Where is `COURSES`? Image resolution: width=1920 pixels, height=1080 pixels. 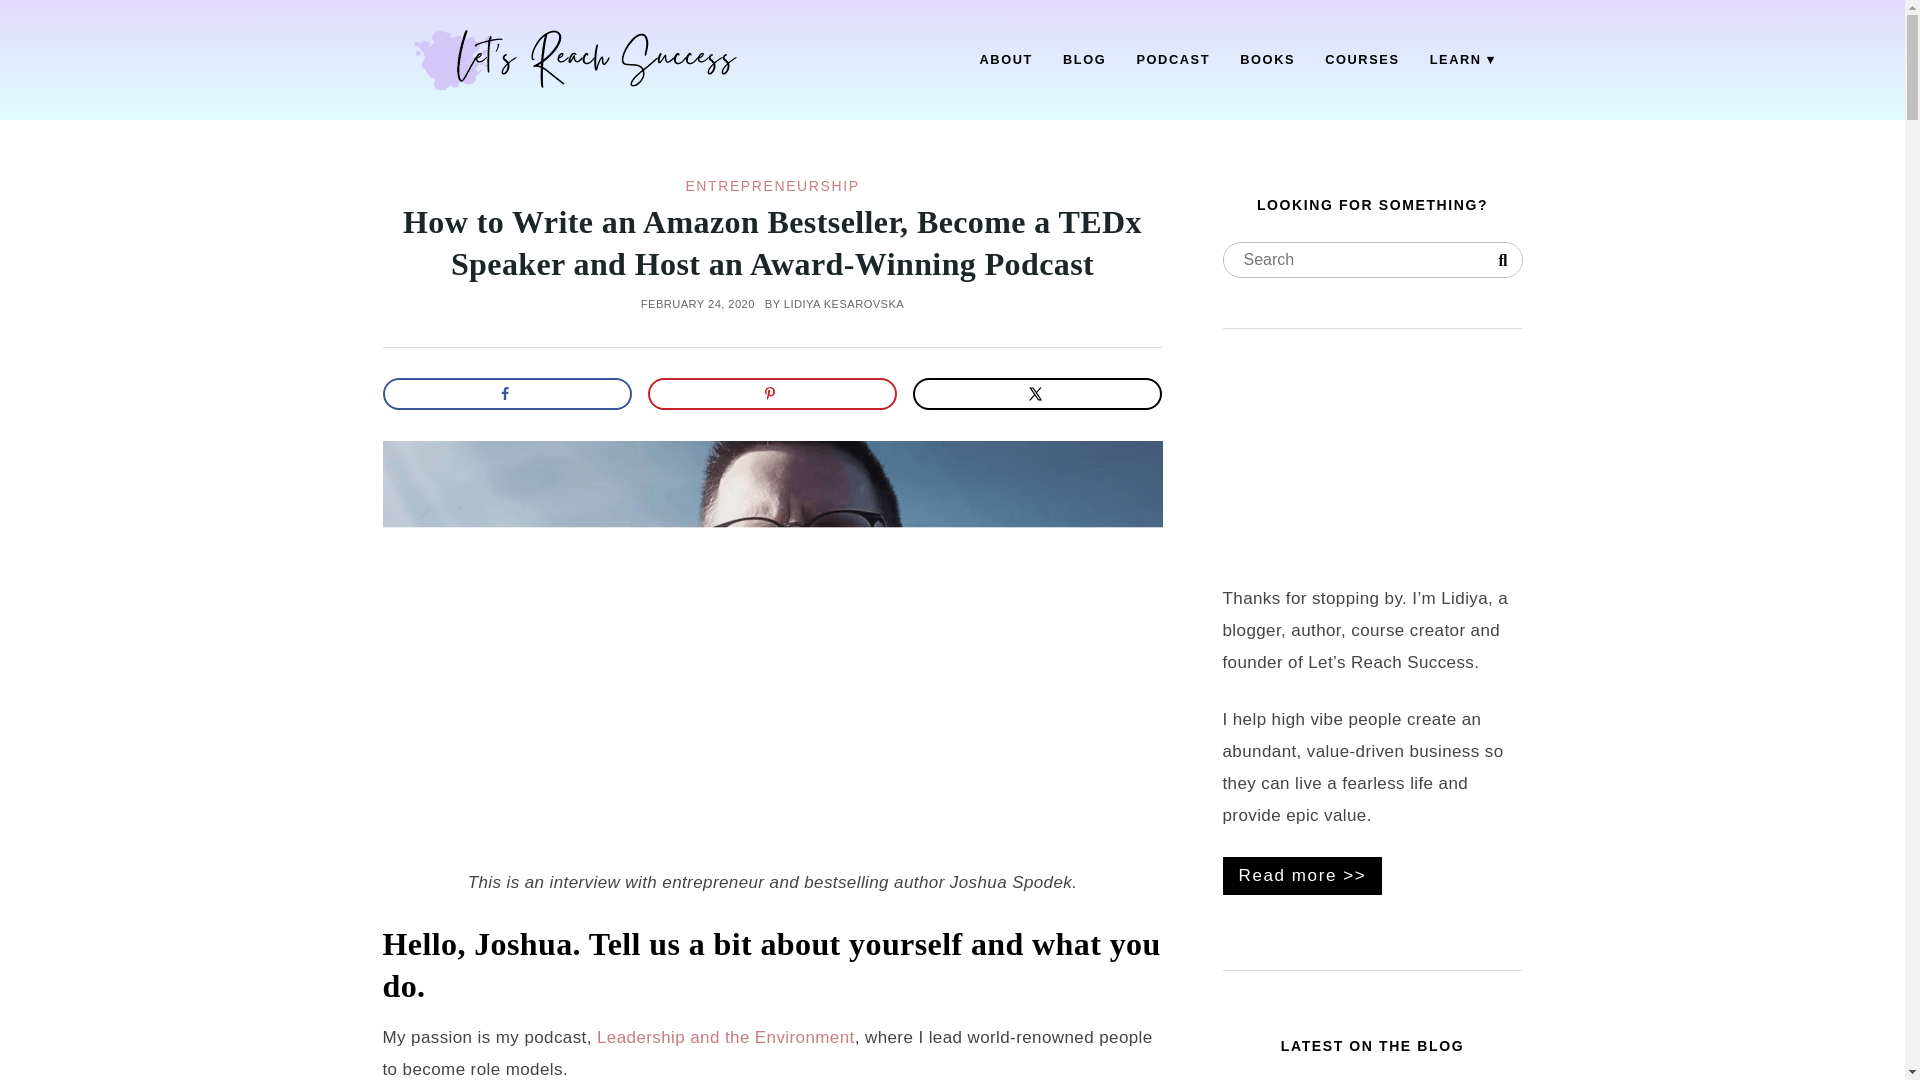
COURSES is located at coordinates (1362, 60).